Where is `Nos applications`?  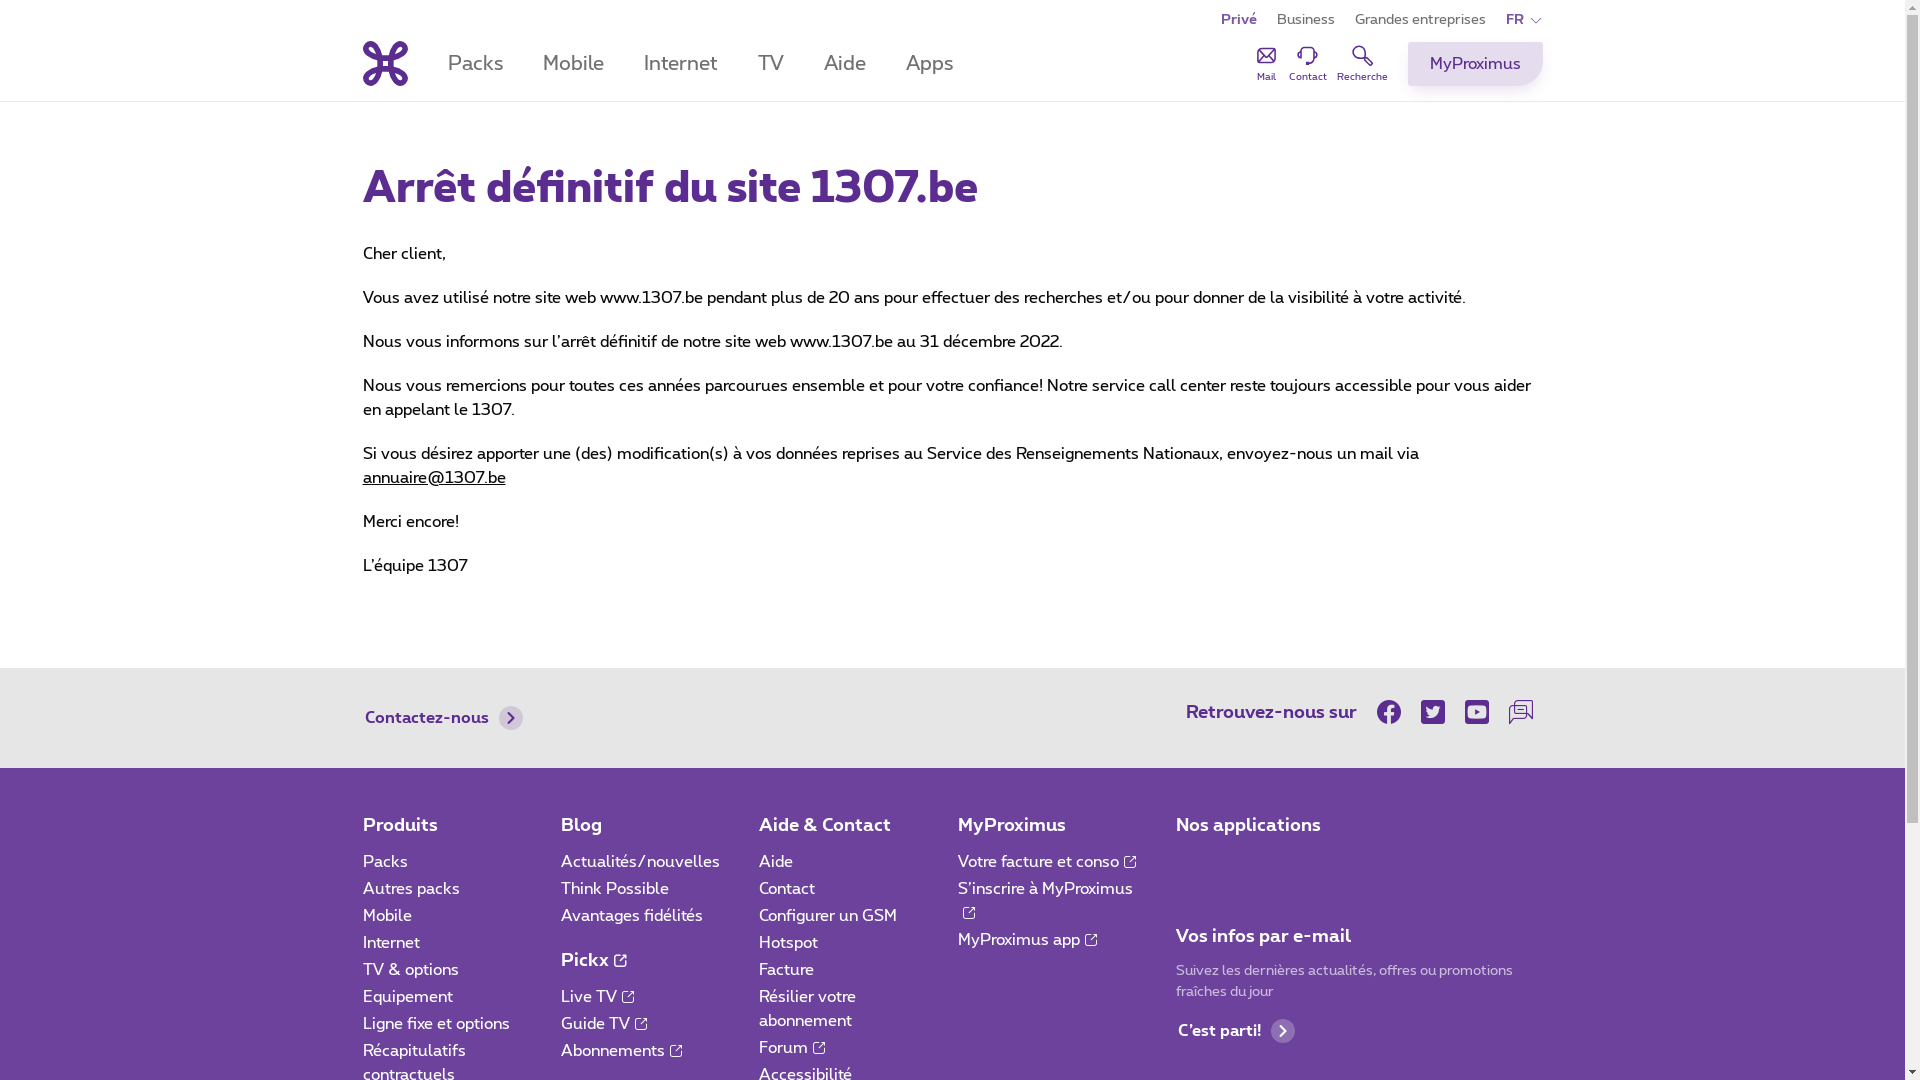
Nos applications is located at coordinates (1248, 826).